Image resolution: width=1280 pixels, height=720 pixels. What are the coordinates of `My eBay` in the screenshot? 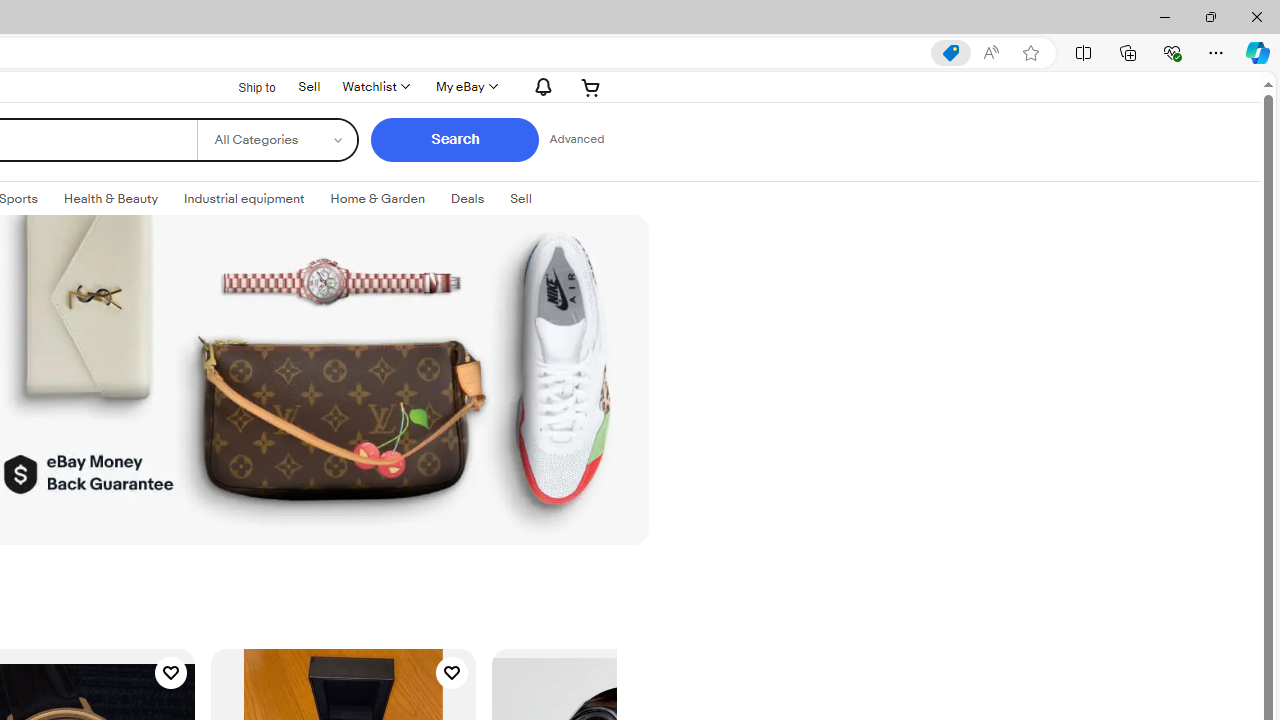 It's located at (464, 86).